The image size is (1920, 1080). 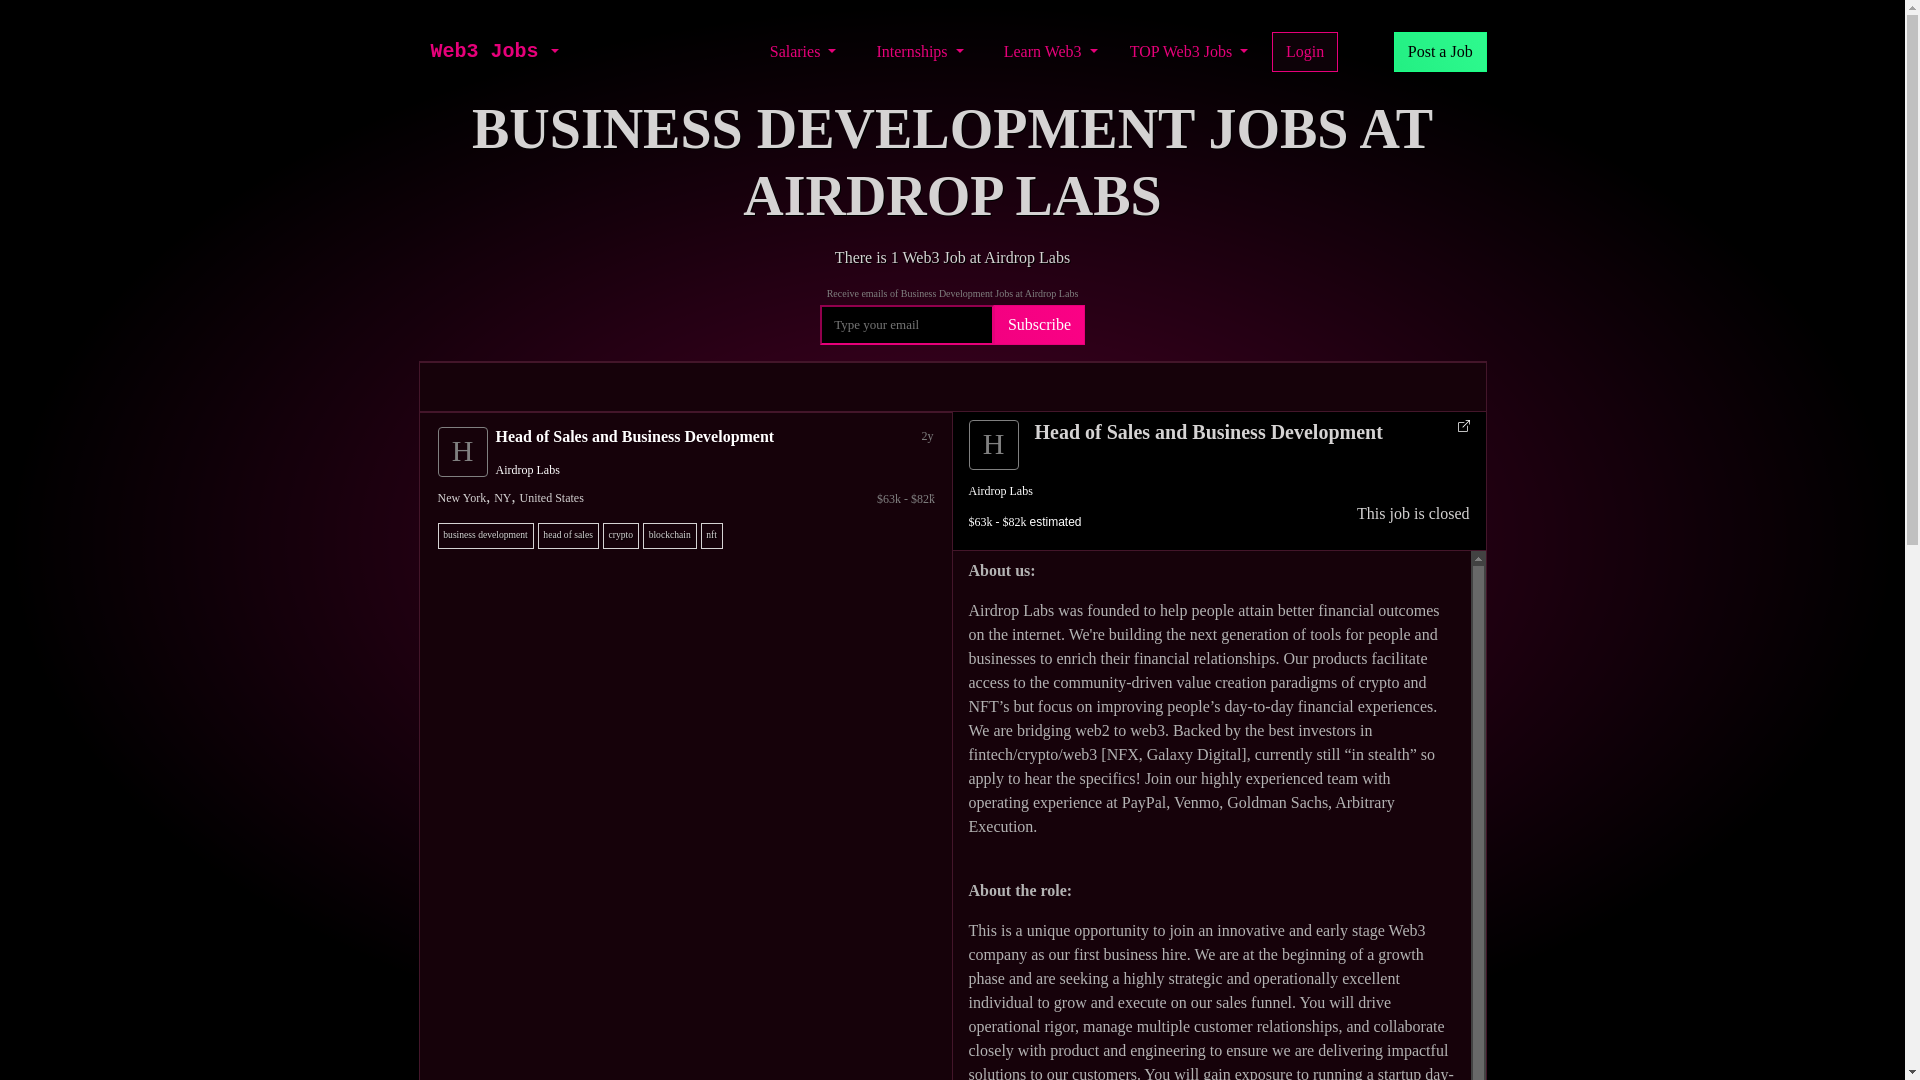 I want to click on Estimated compensation based on similar jobs, so click(x=1024, y=522).